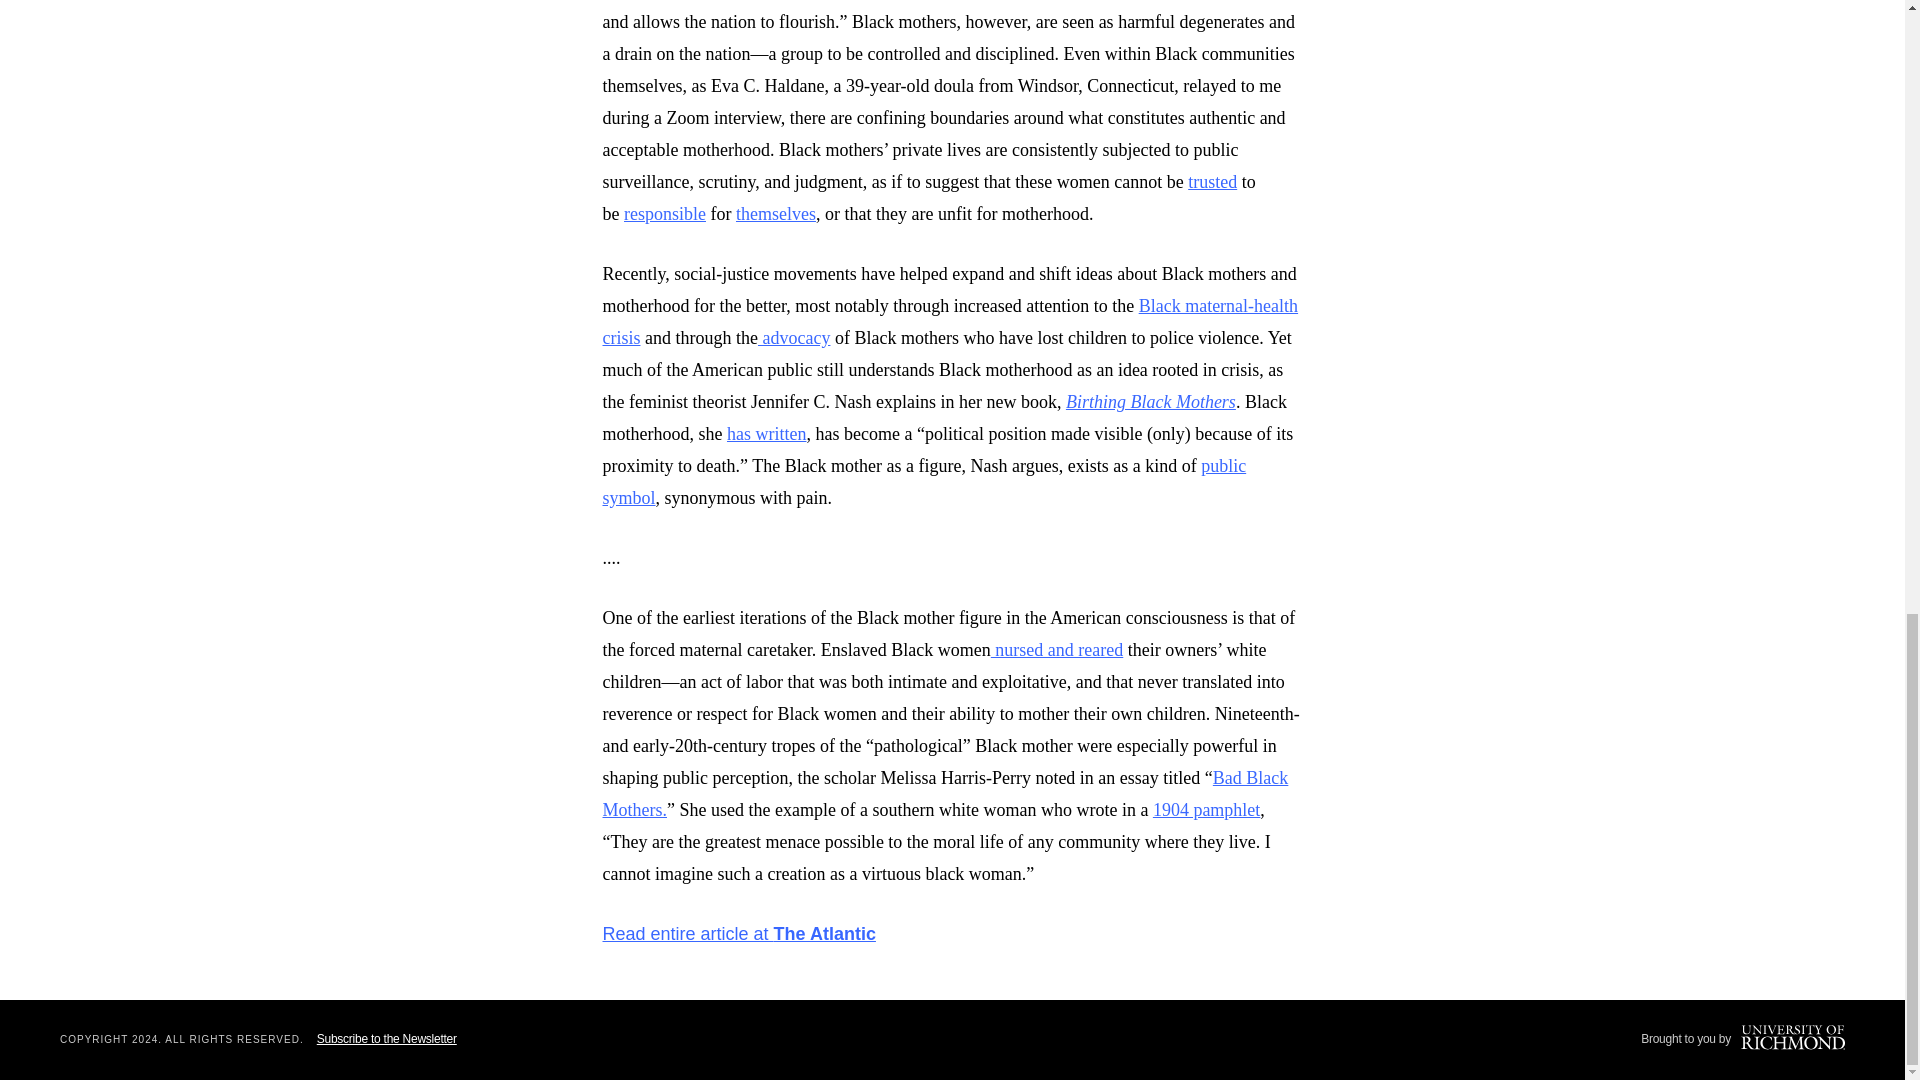  I want to click on responsible, so click(665, 214).